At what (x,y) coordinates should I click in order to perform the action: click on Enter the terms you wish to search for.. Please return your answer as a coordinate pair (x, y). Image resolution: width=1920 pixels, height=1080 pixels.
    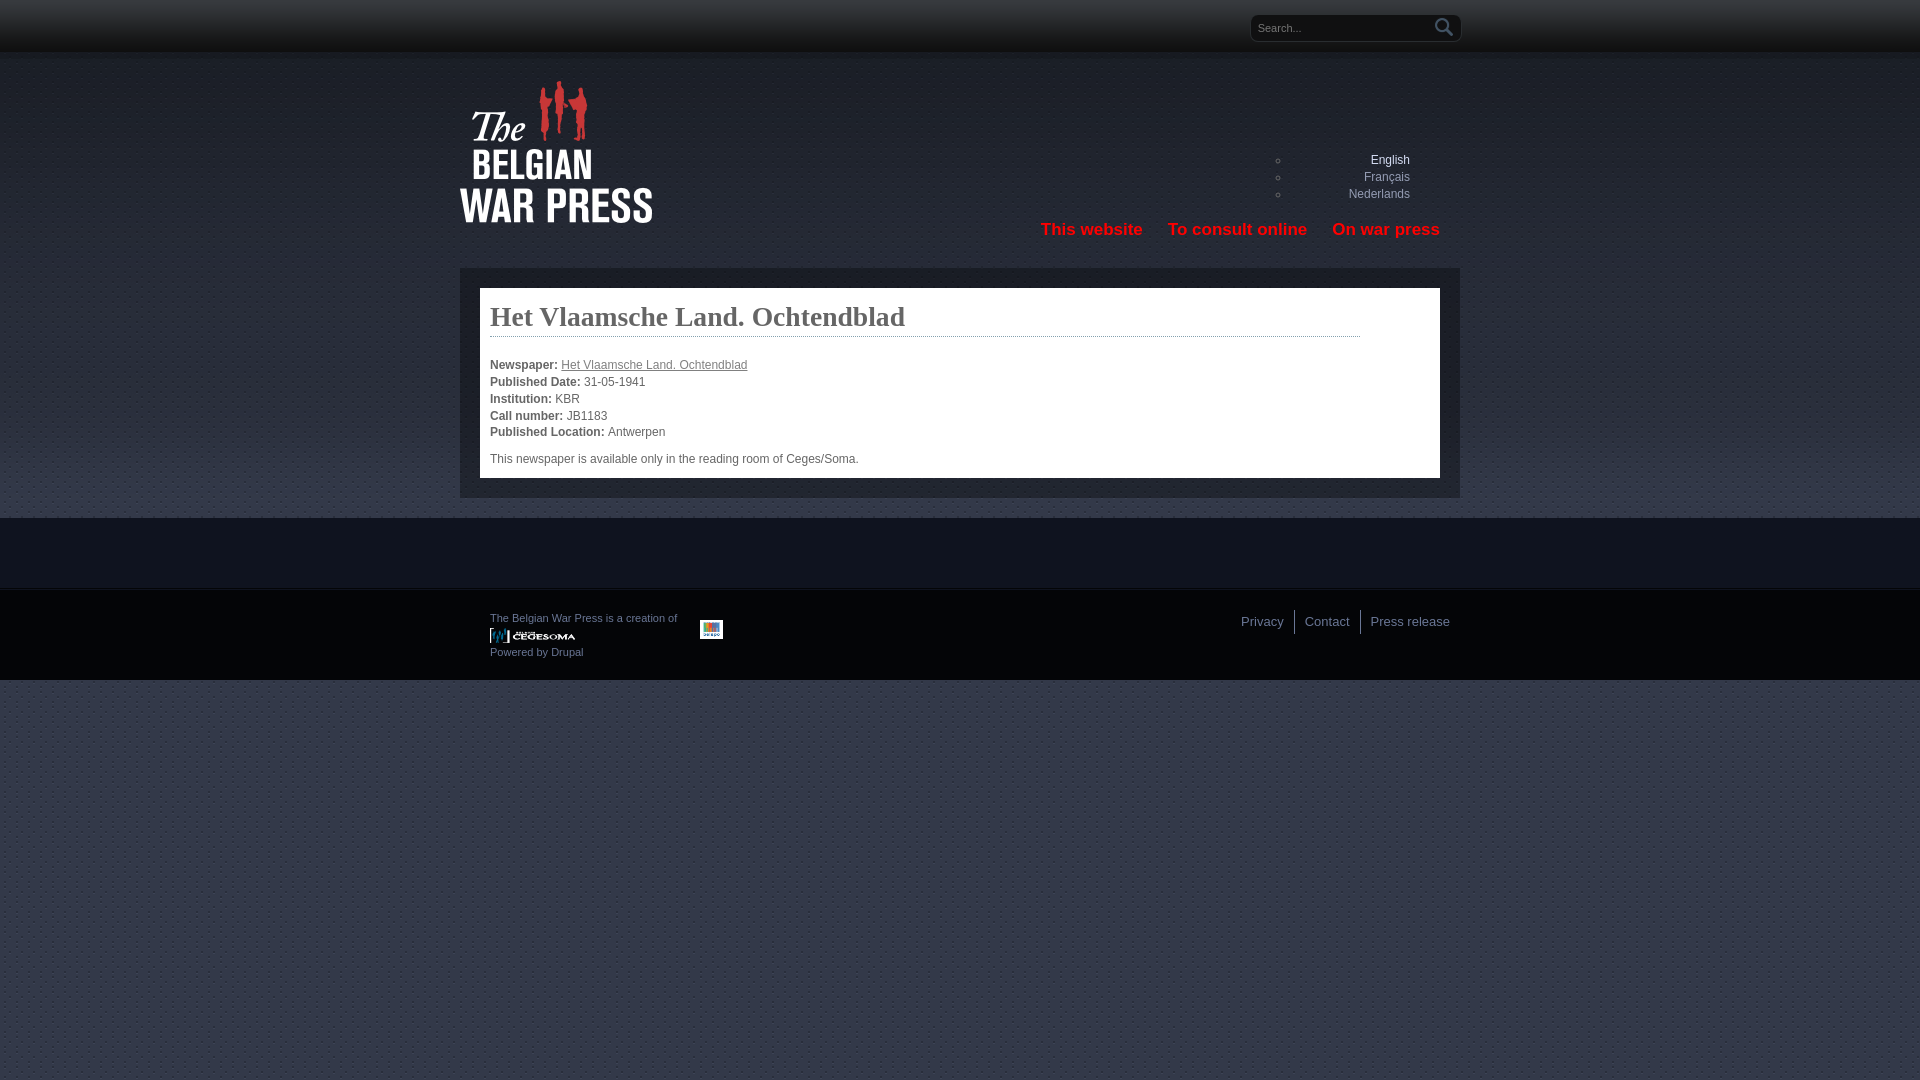
    Looking at the image, I should click on (1343, 28).